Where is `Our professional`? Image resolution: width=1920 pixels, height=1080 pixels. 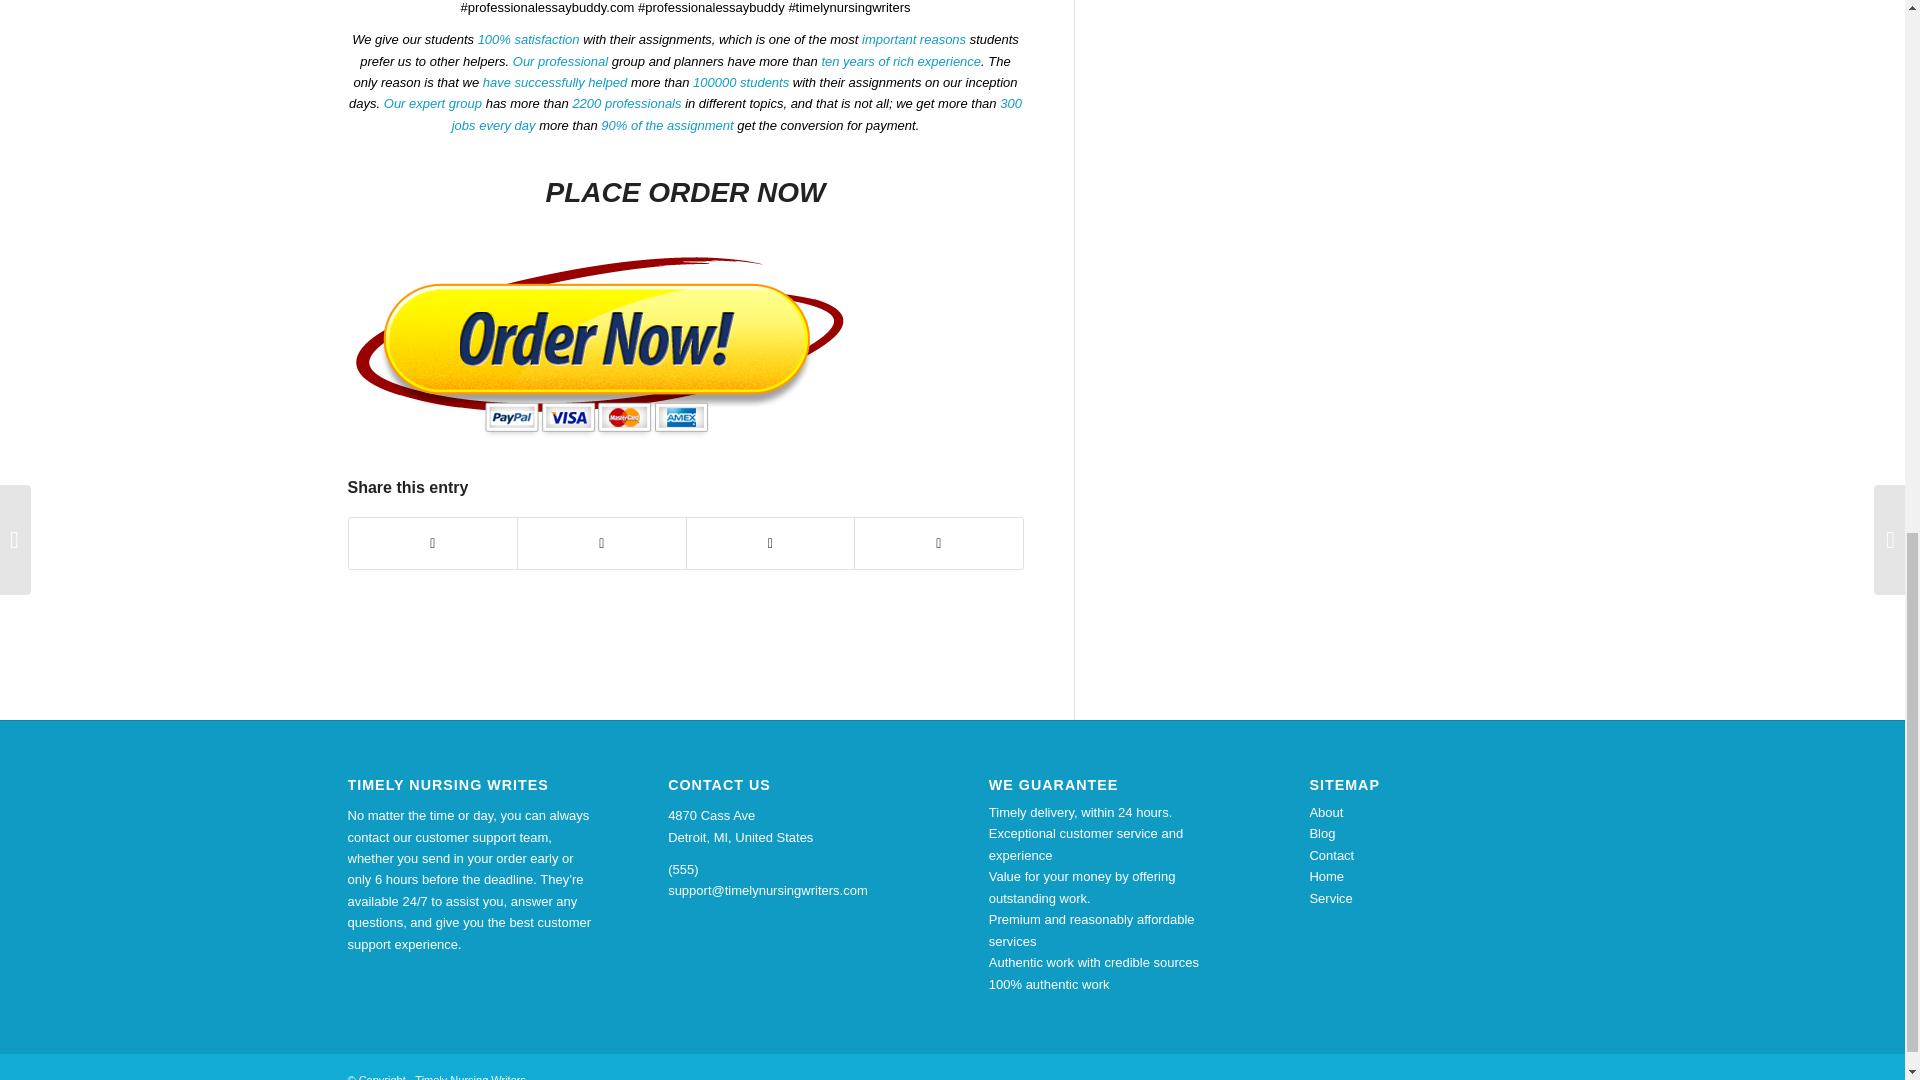
Our professional is located at coordinates (560, 62).